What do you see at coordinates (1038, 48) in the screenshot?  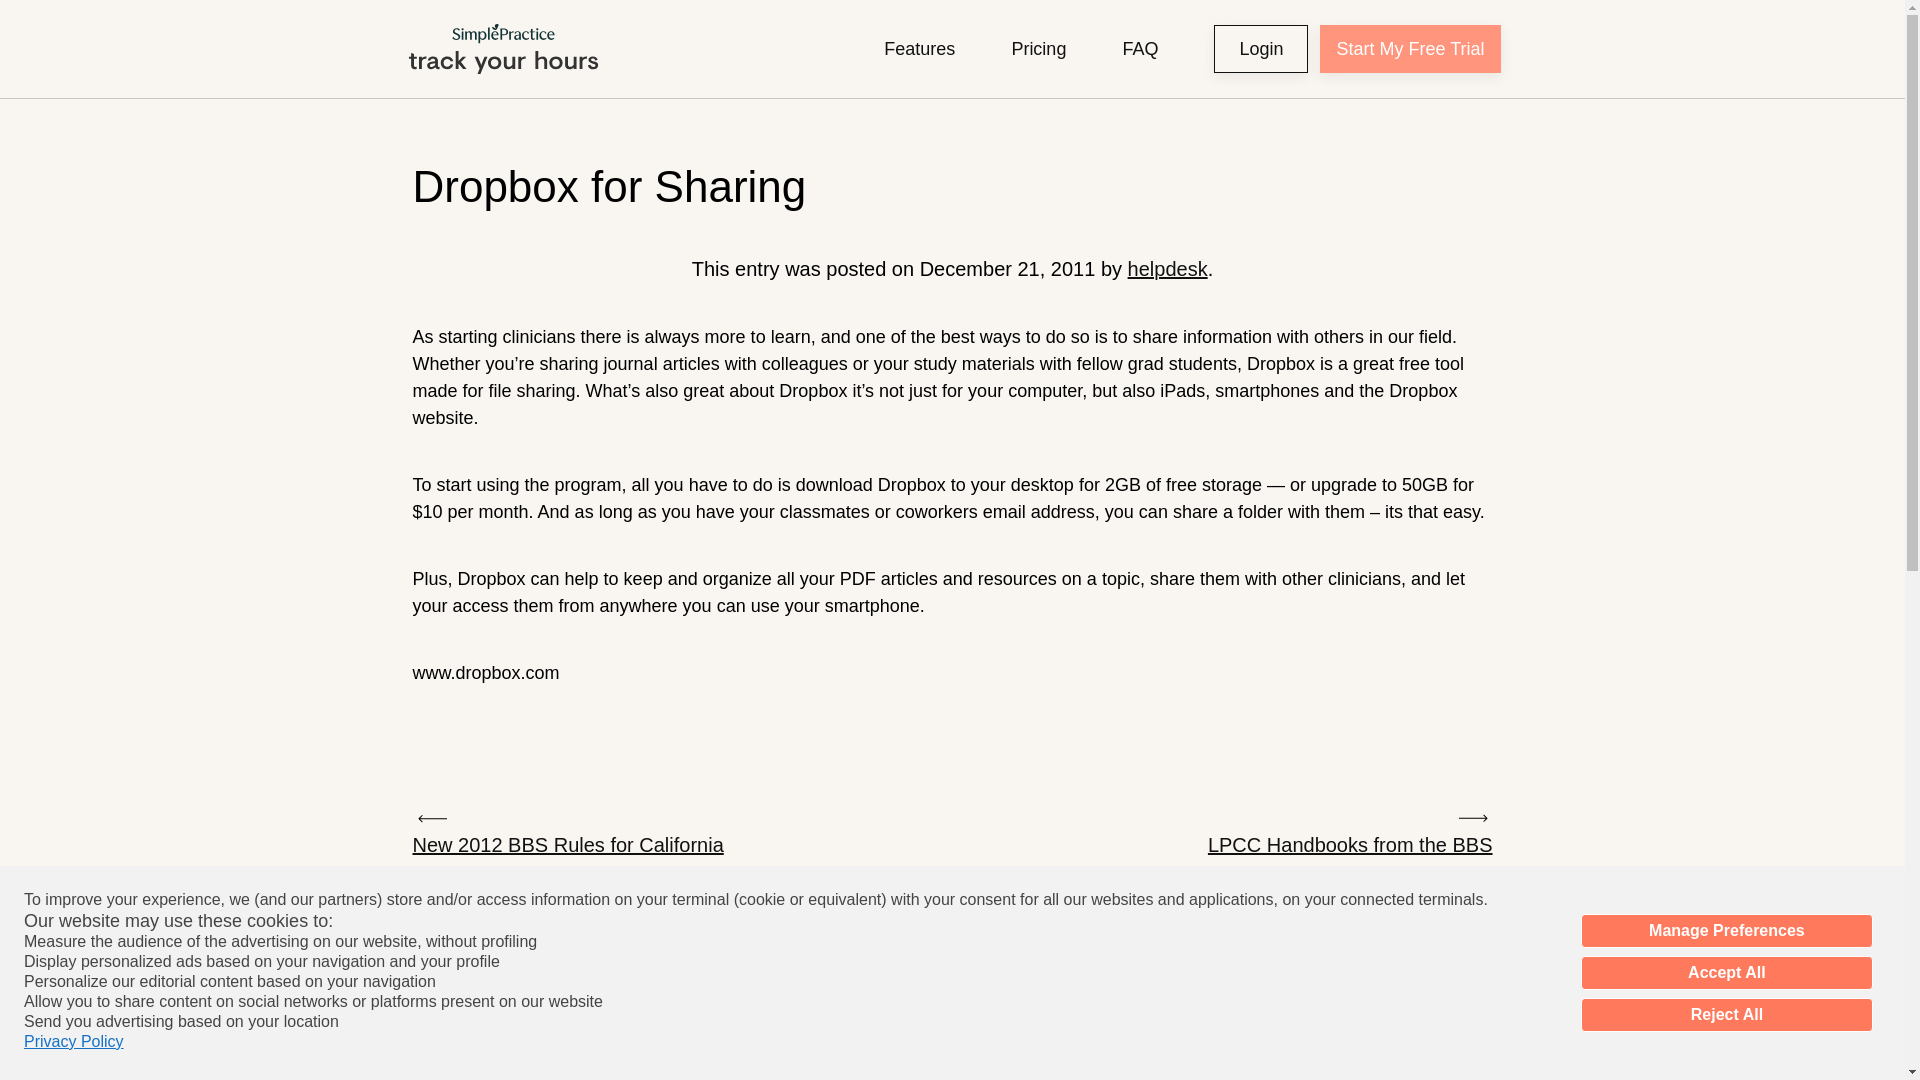 I see `Pricing` at bounding box center [1038, 48].